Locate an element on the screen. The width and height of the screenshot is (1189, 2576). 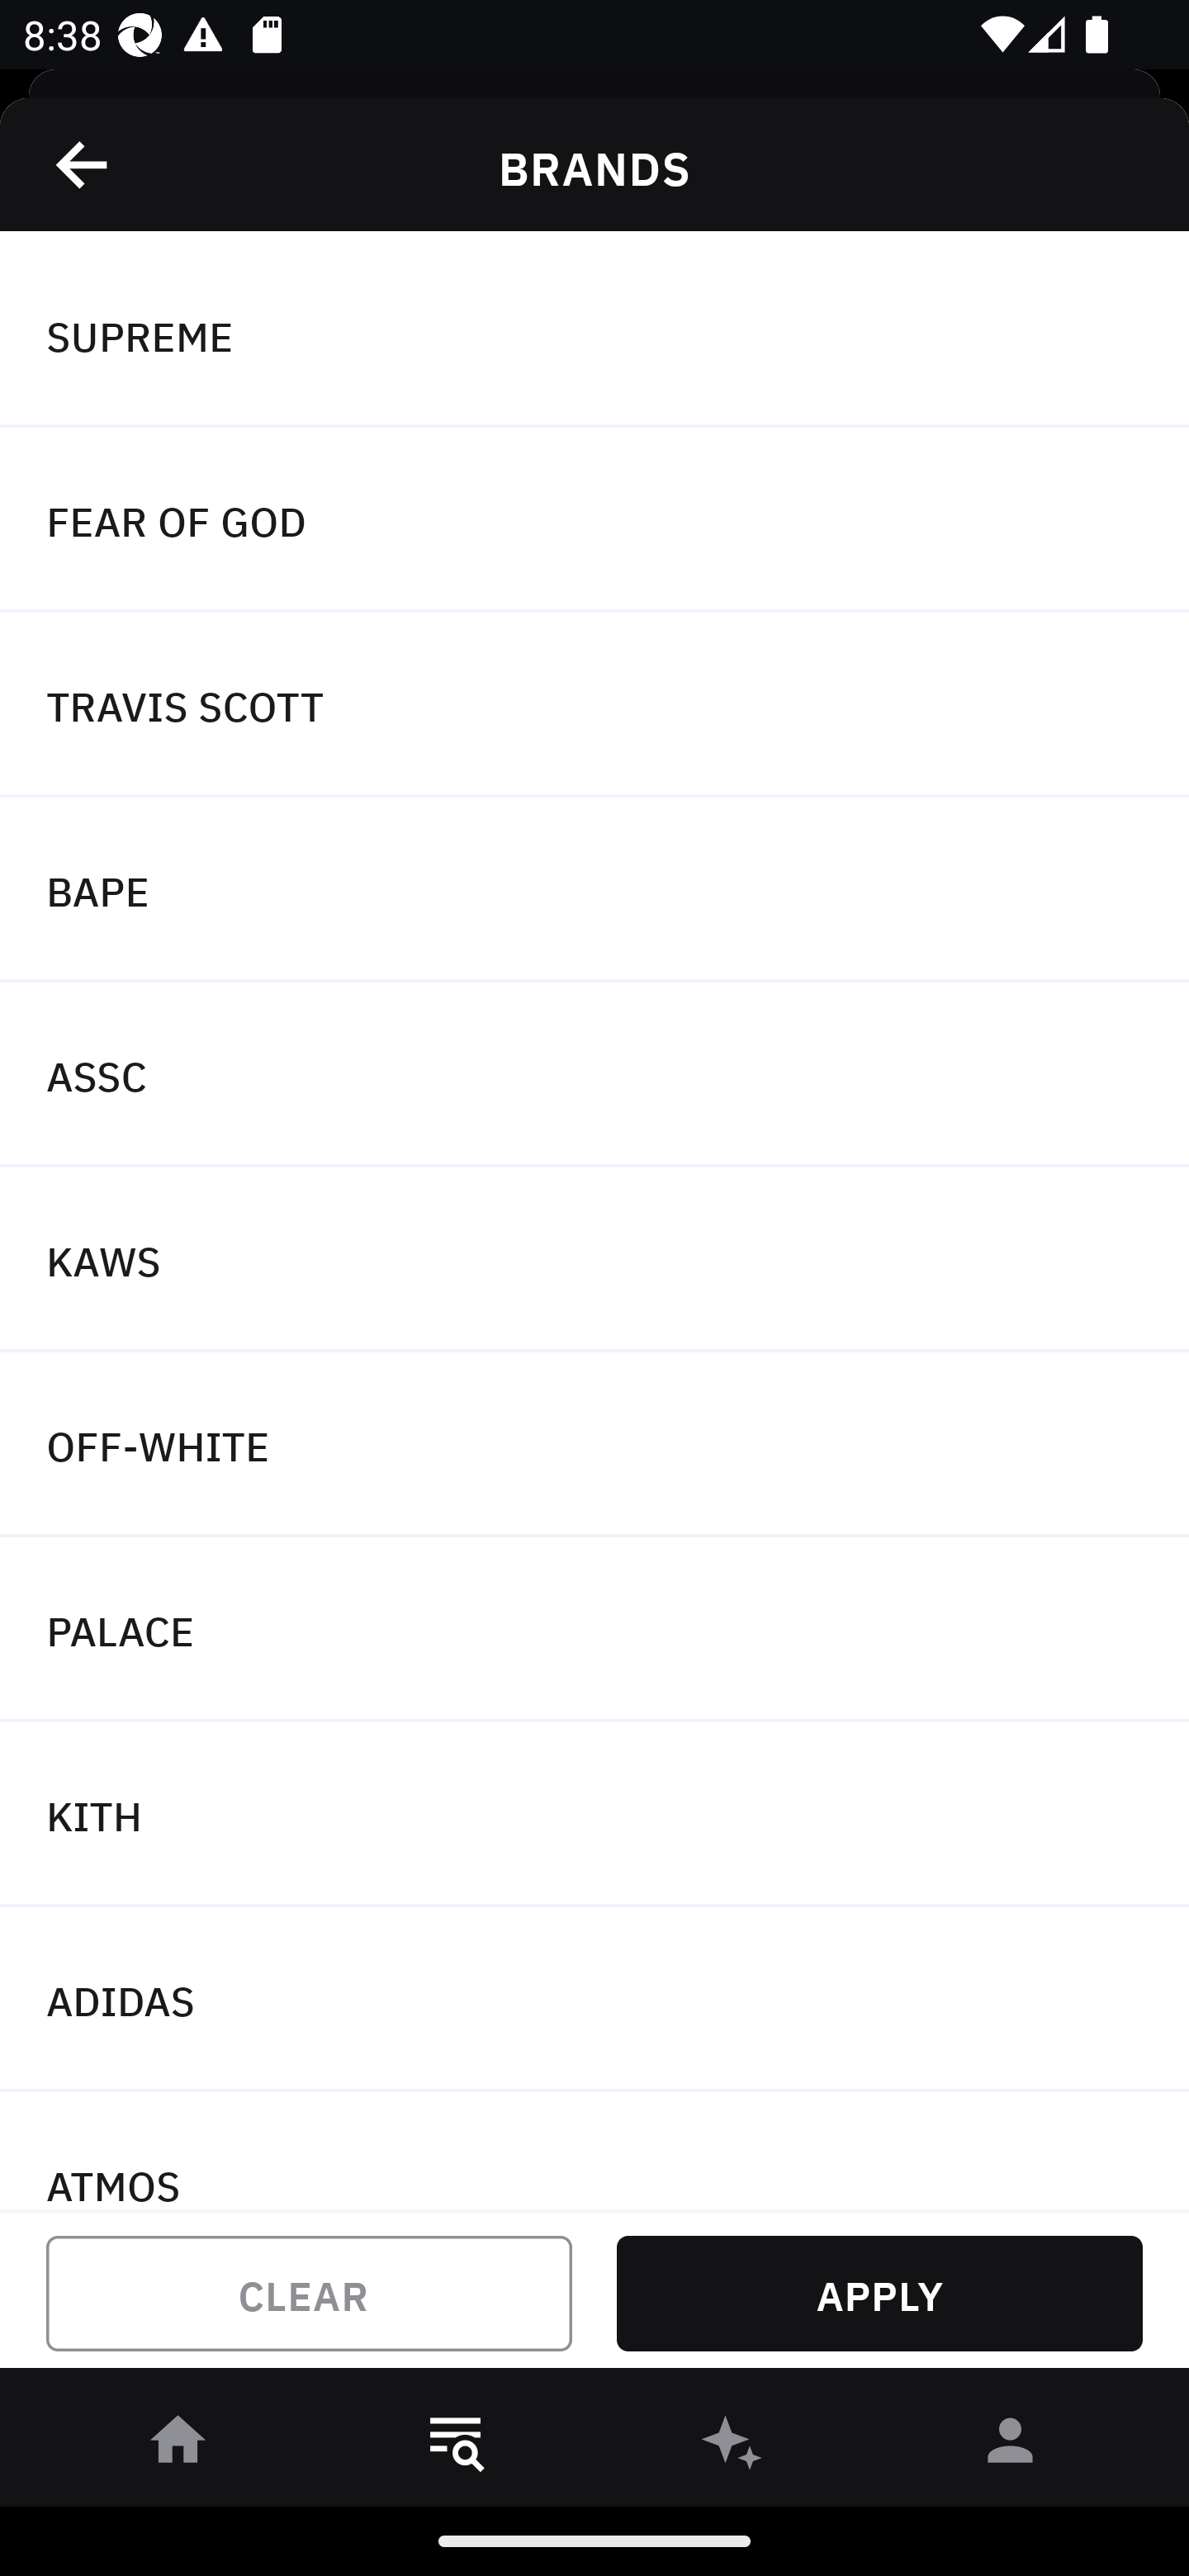
APPLY is located at coordinates (879, 2294).